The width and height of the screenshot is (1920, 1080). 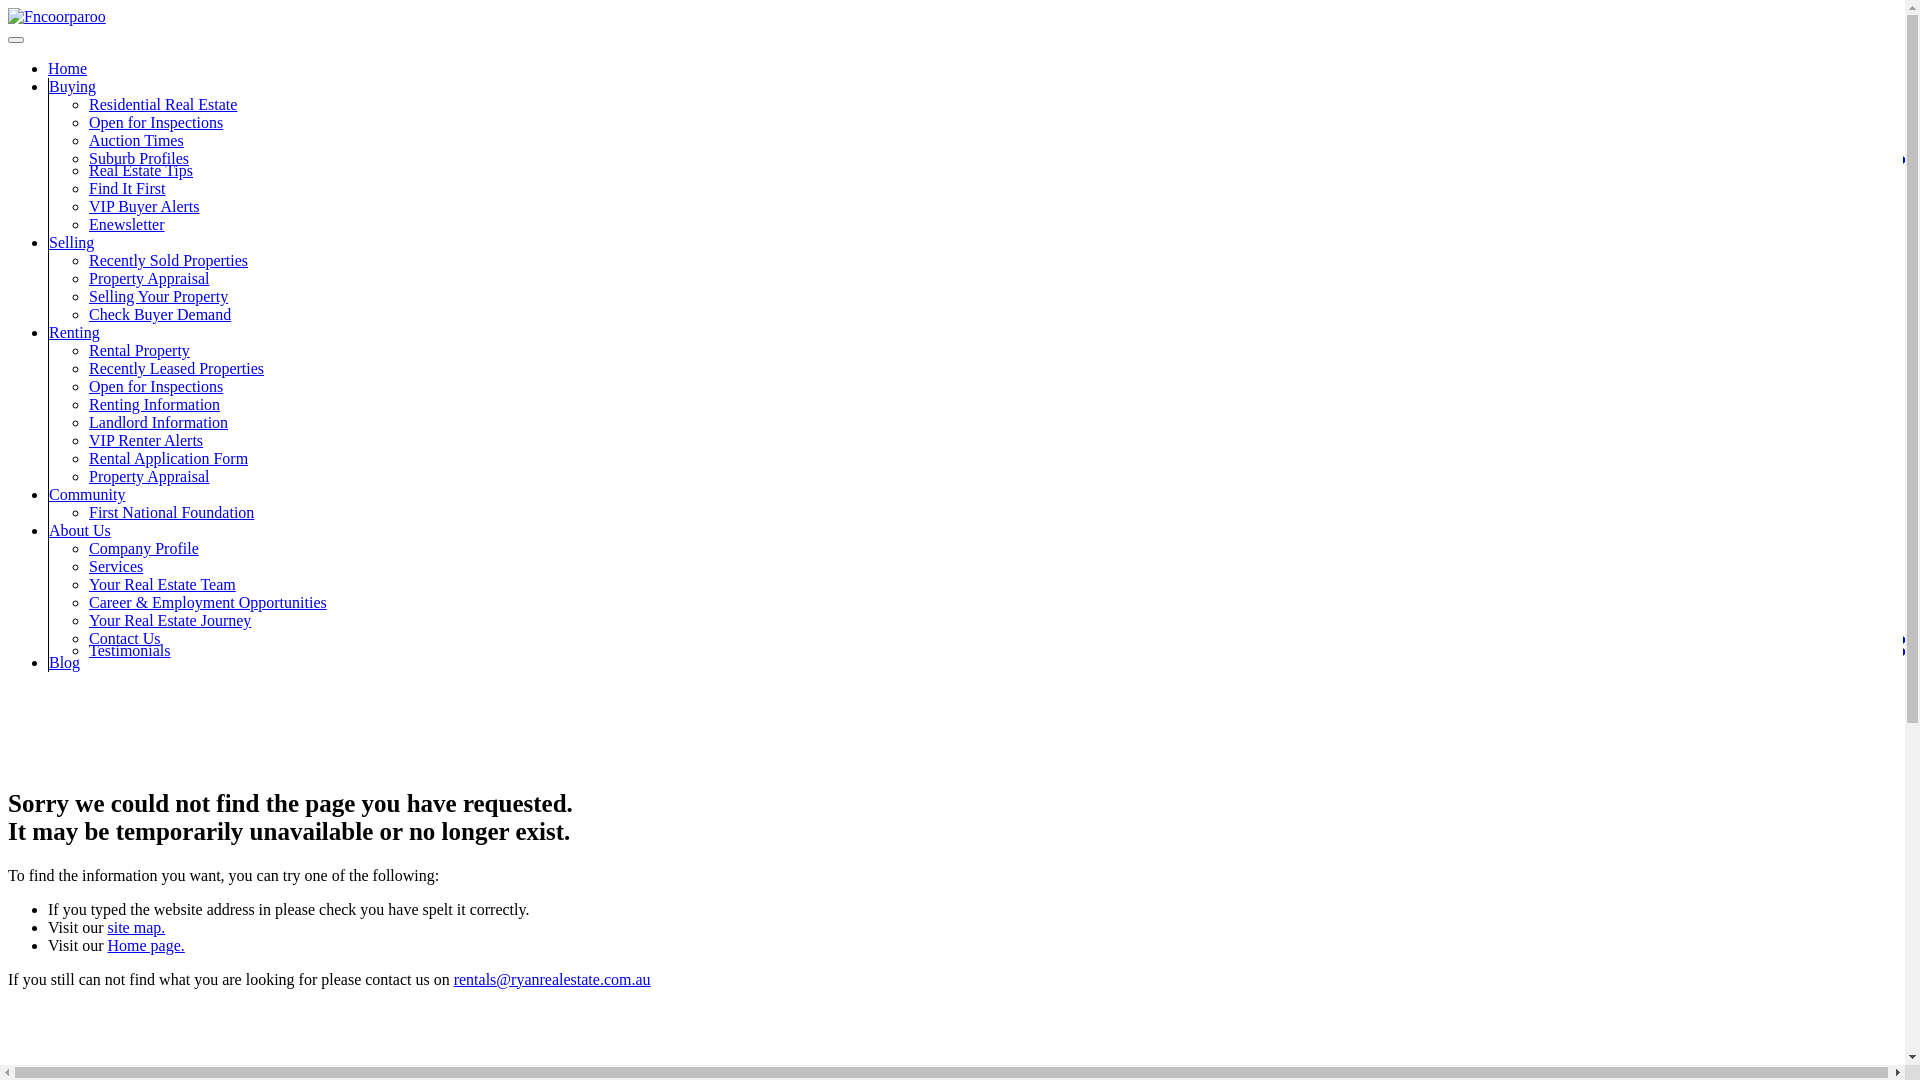 I want to click on Open for Inspections, so click(x=156, y=122).